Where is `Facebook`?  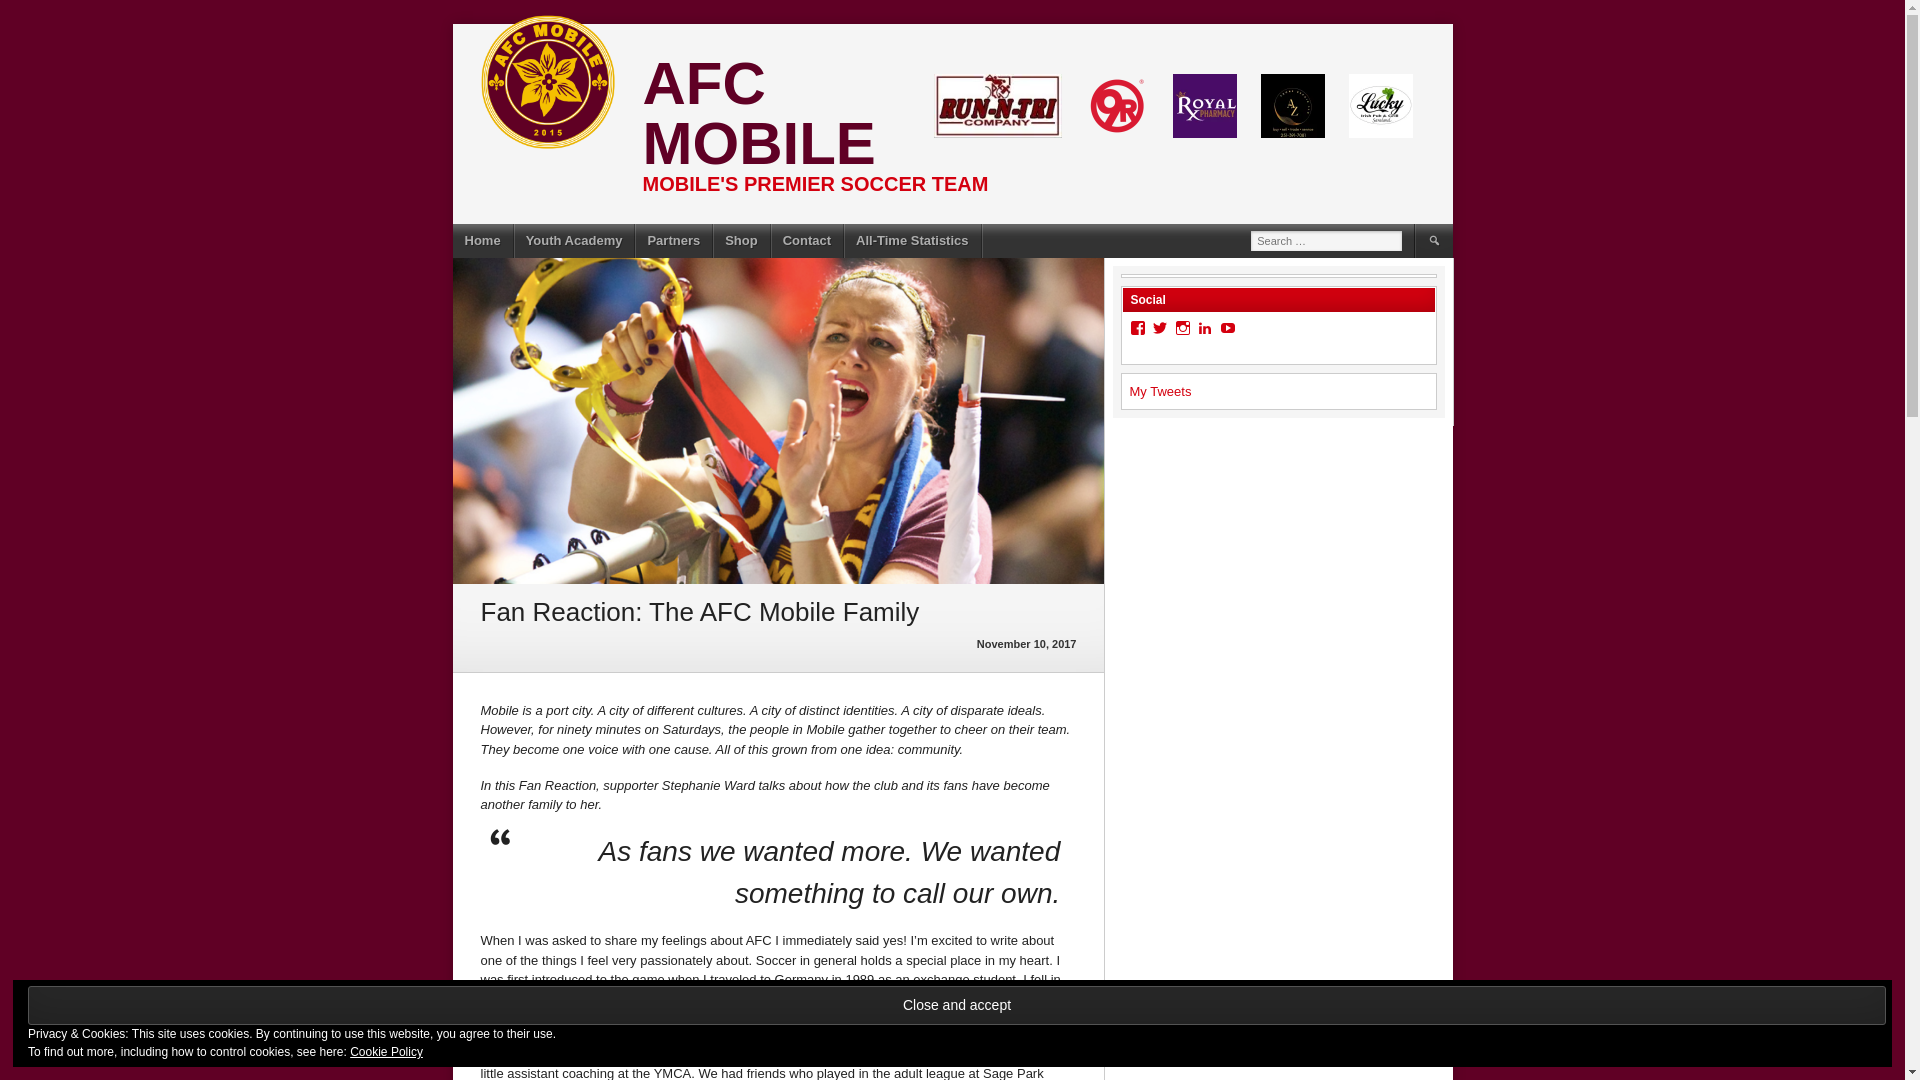
Facebook is located at coordinates (1138, 327).